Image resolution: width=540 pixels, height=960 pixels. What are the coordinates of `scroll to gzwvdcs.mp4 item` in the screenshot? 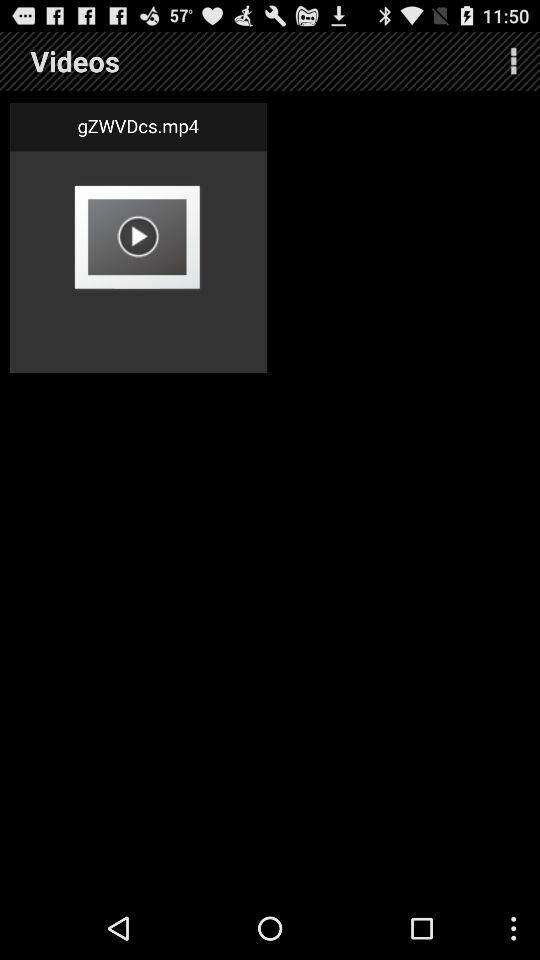 It's located at (138, 126).